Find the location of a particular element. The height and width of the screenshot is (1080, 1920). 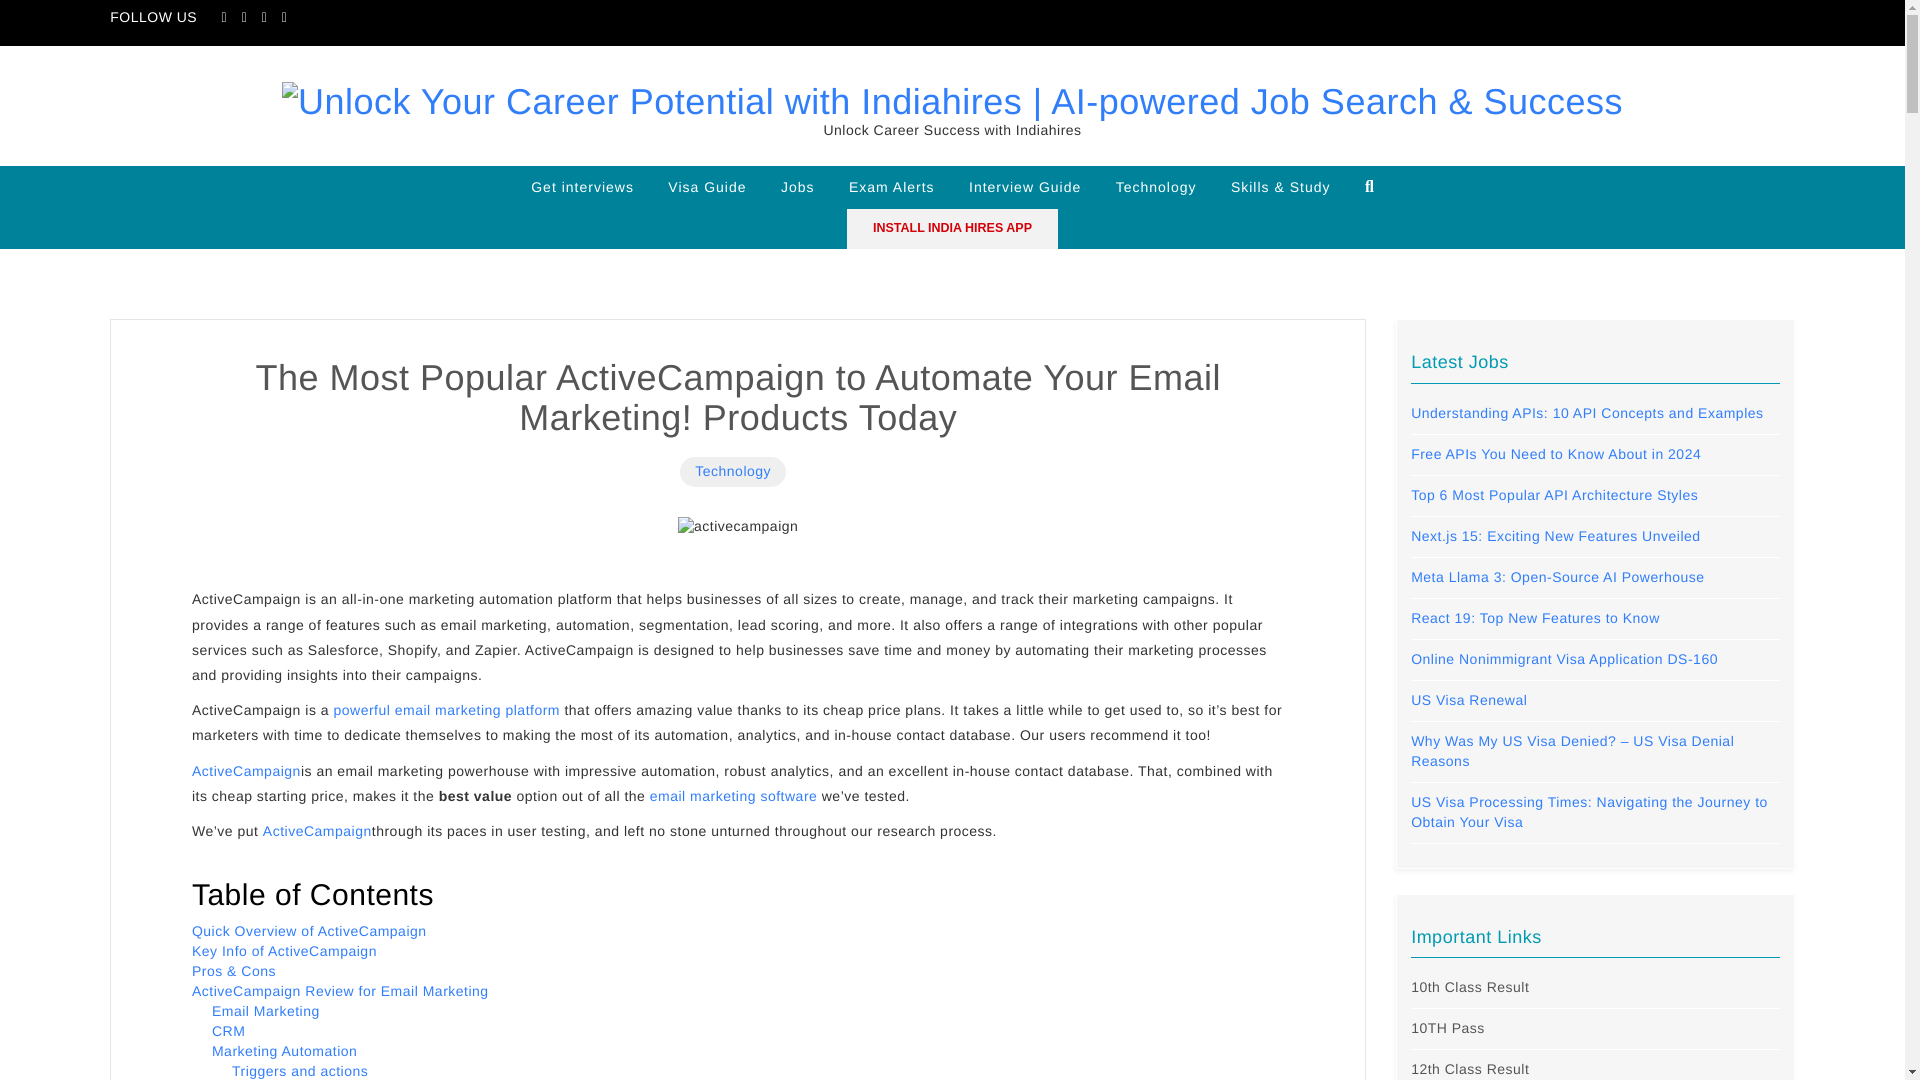

Jobs is located at coordinates (798, 187).